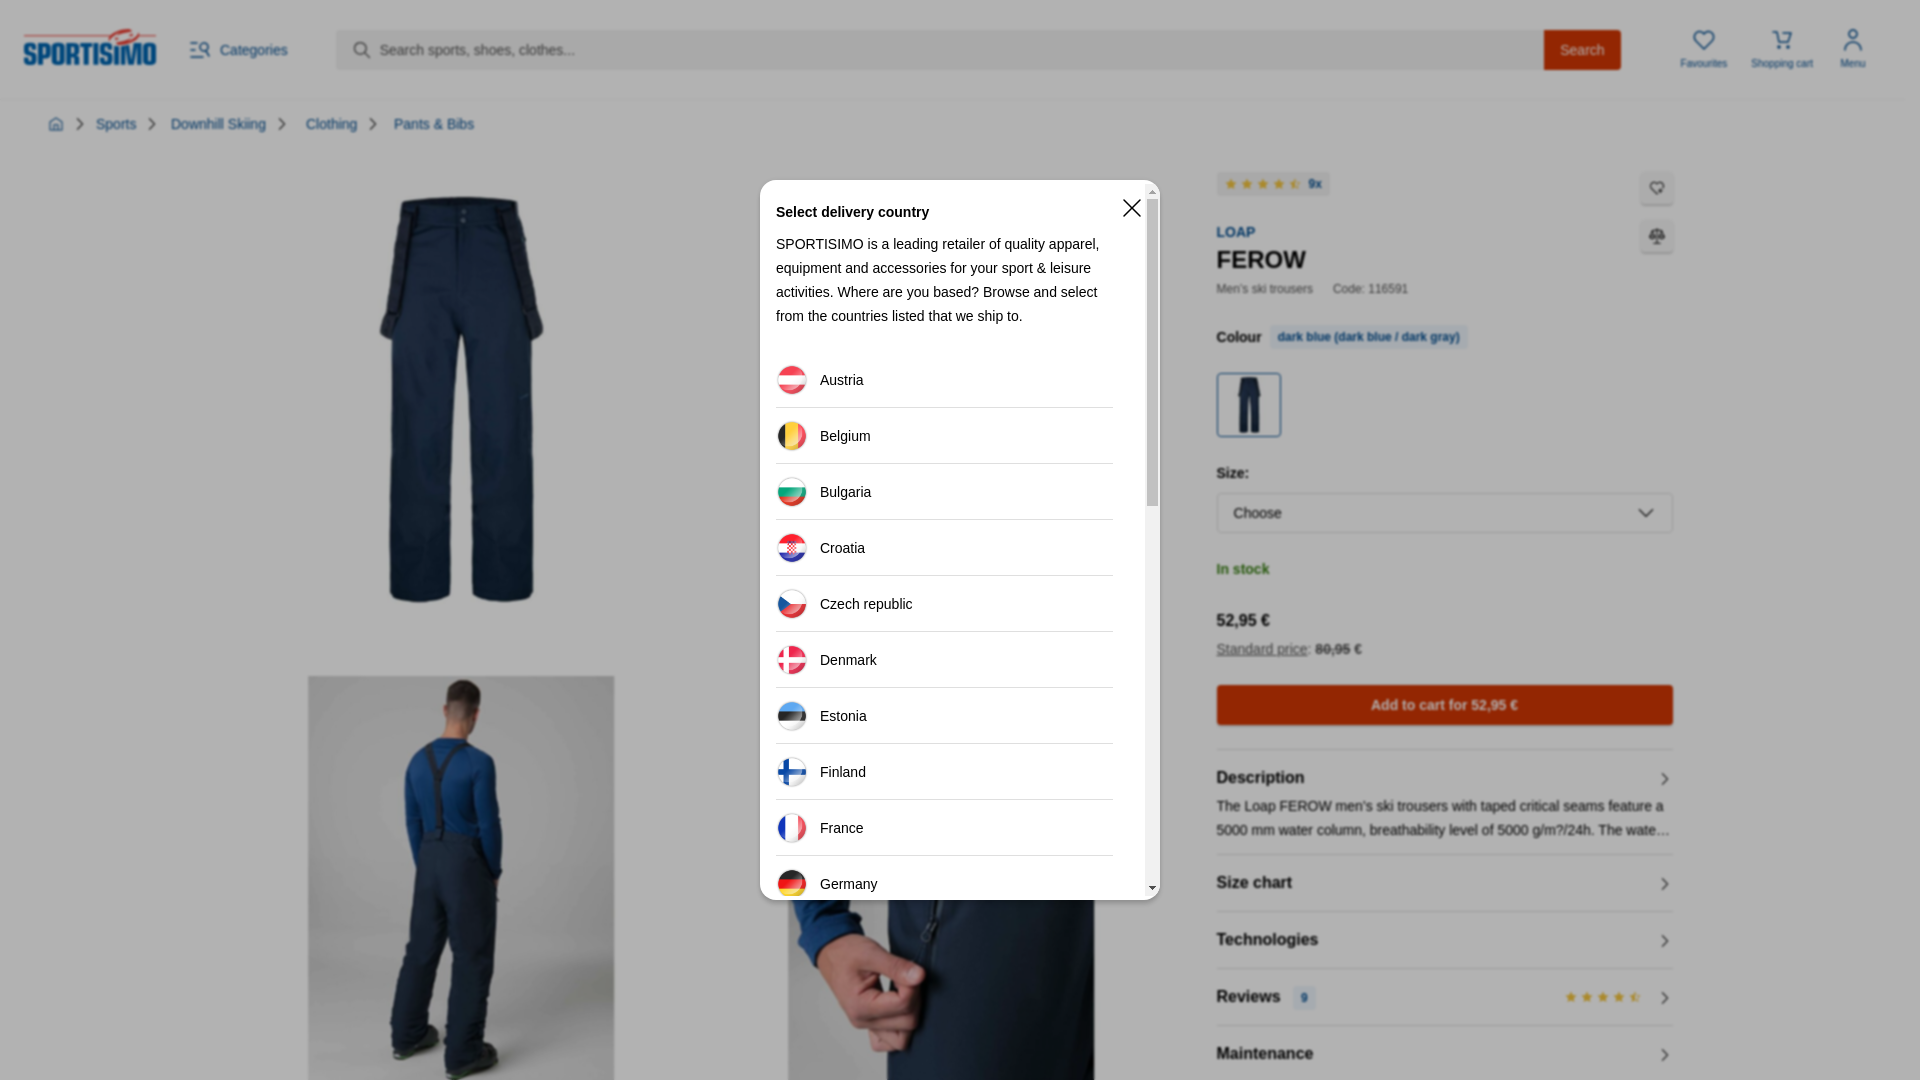  I want to click on Ski clothing, so click(331, 123).